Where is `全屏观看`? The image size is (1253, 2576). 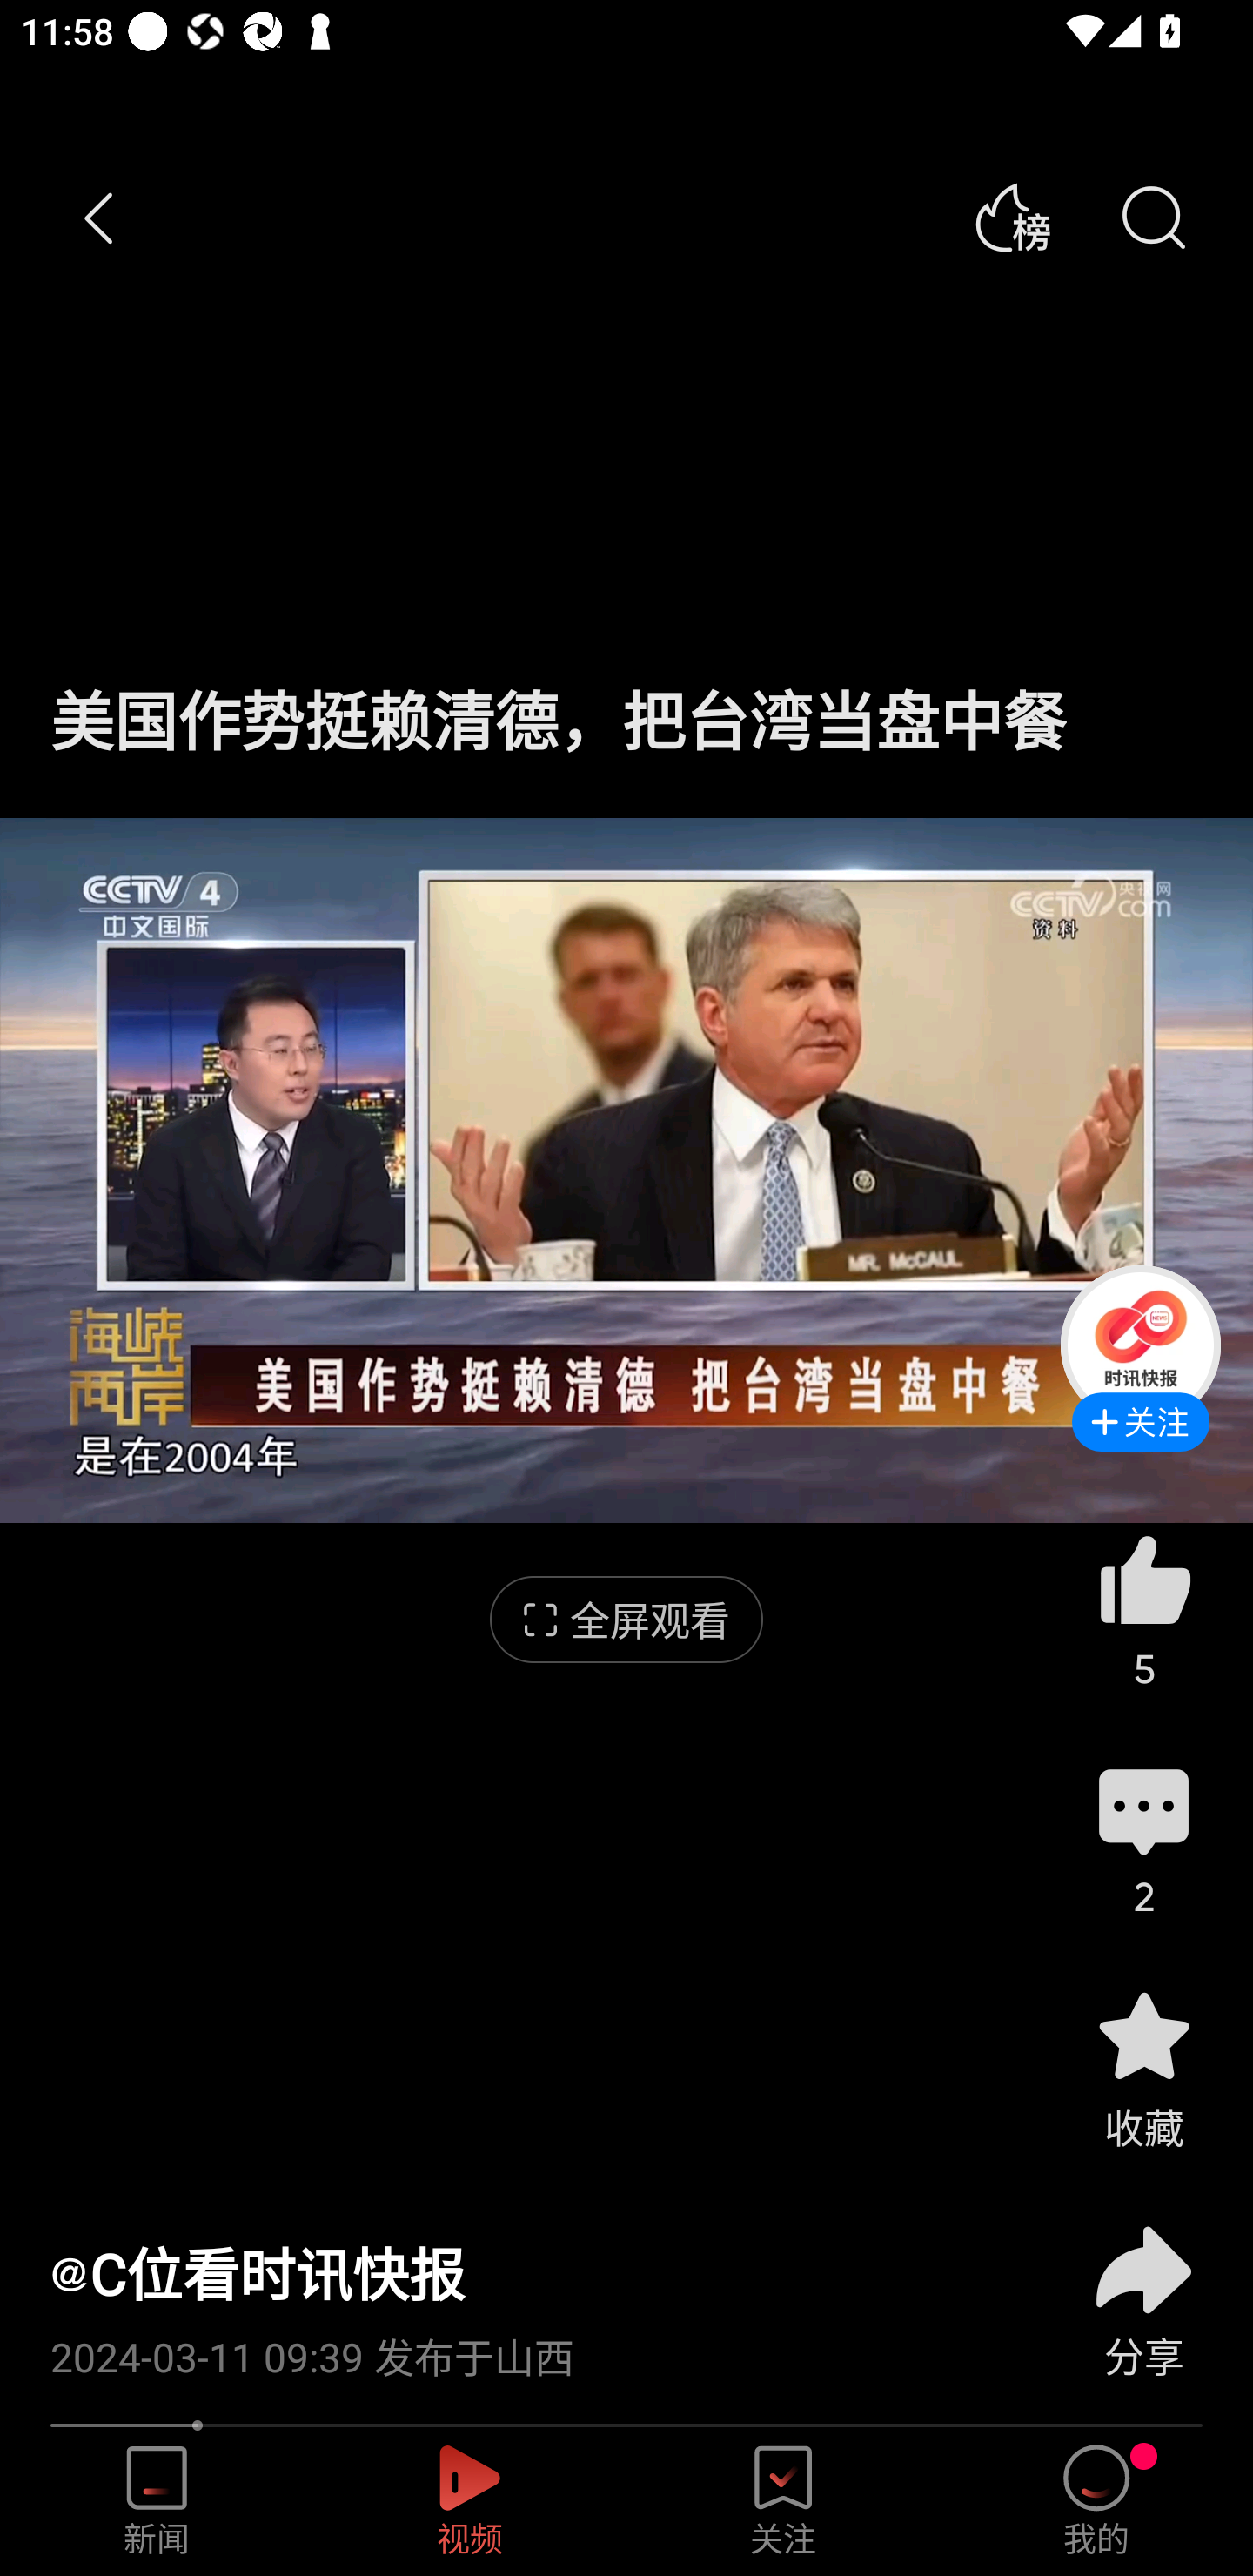 全屏观看 is located at coordinates (626, 1620).